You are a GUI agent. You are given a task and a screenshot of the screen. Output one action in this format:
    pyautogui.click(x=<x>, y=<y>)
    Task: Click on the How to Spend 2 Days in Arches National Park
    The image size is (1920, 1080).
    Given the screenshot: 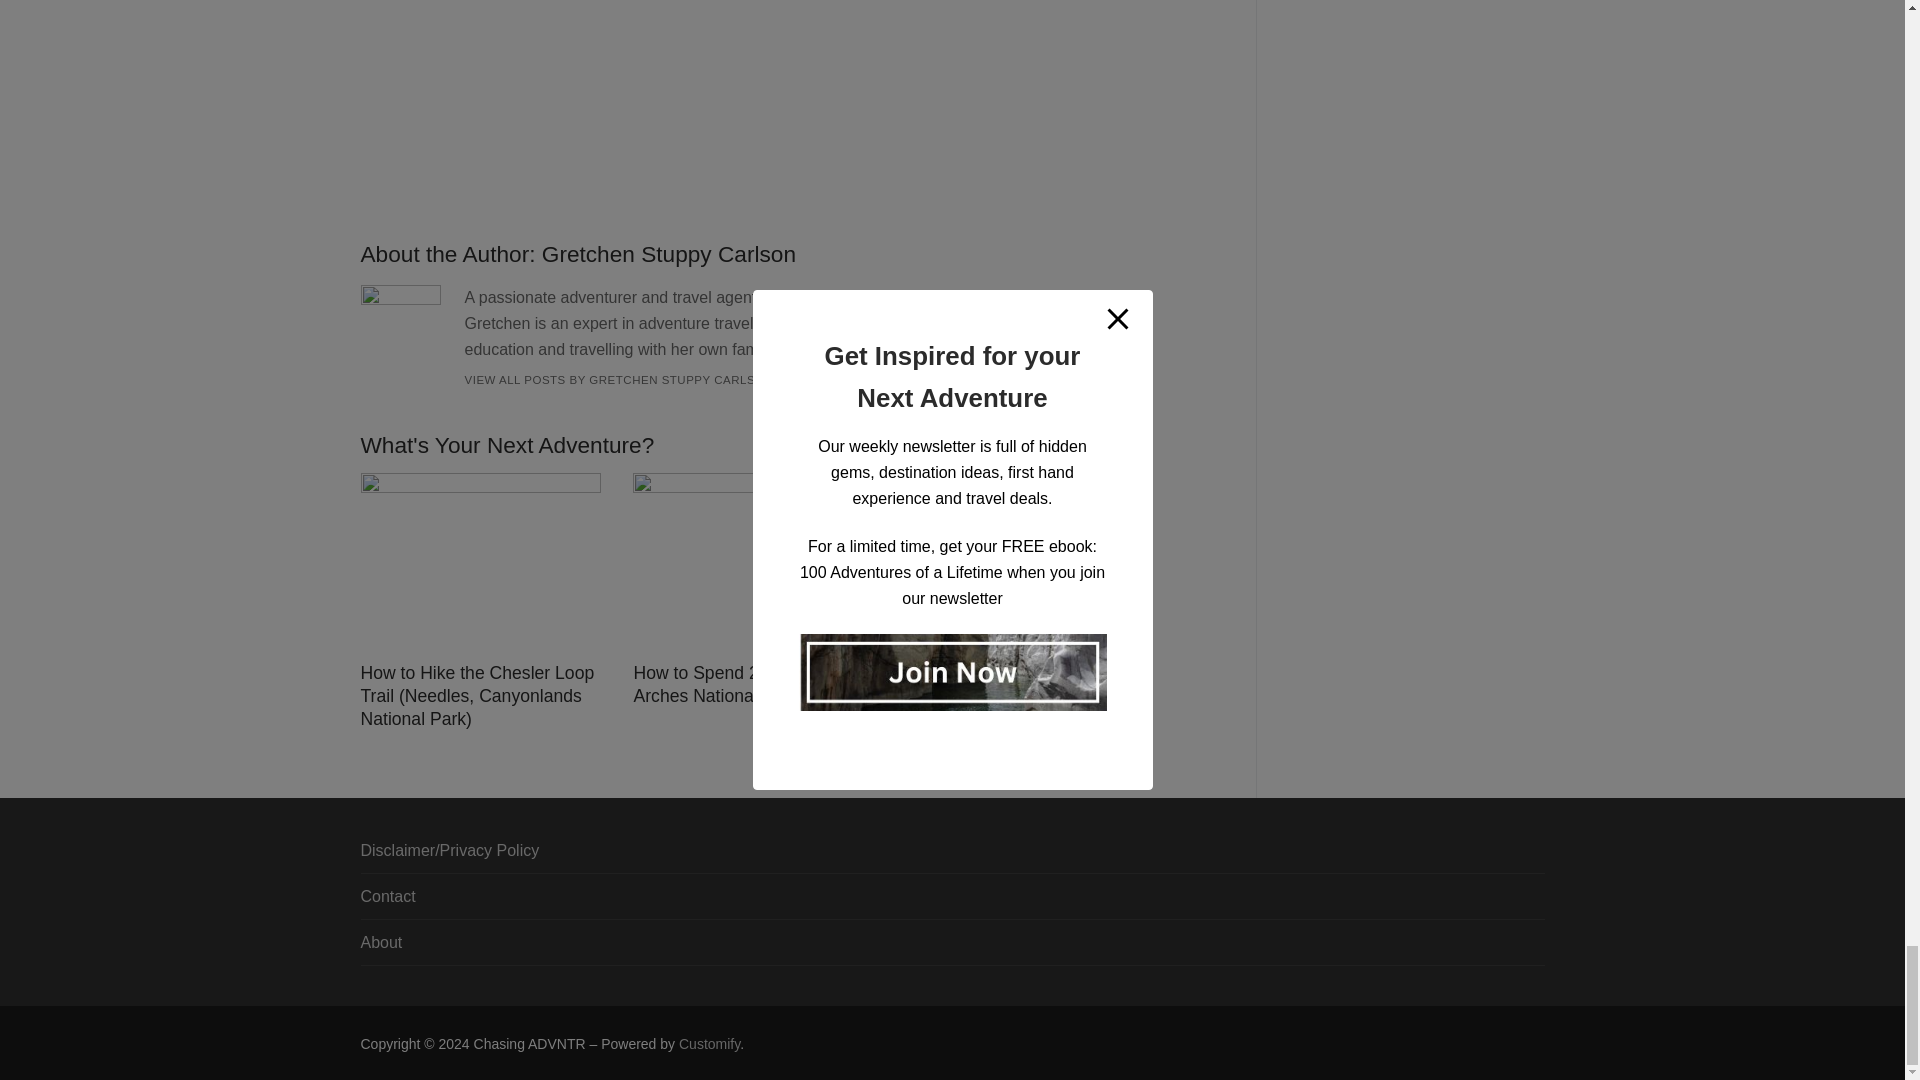 What is the action you would take?
    pyautogui.click(x=727, y=684)
    